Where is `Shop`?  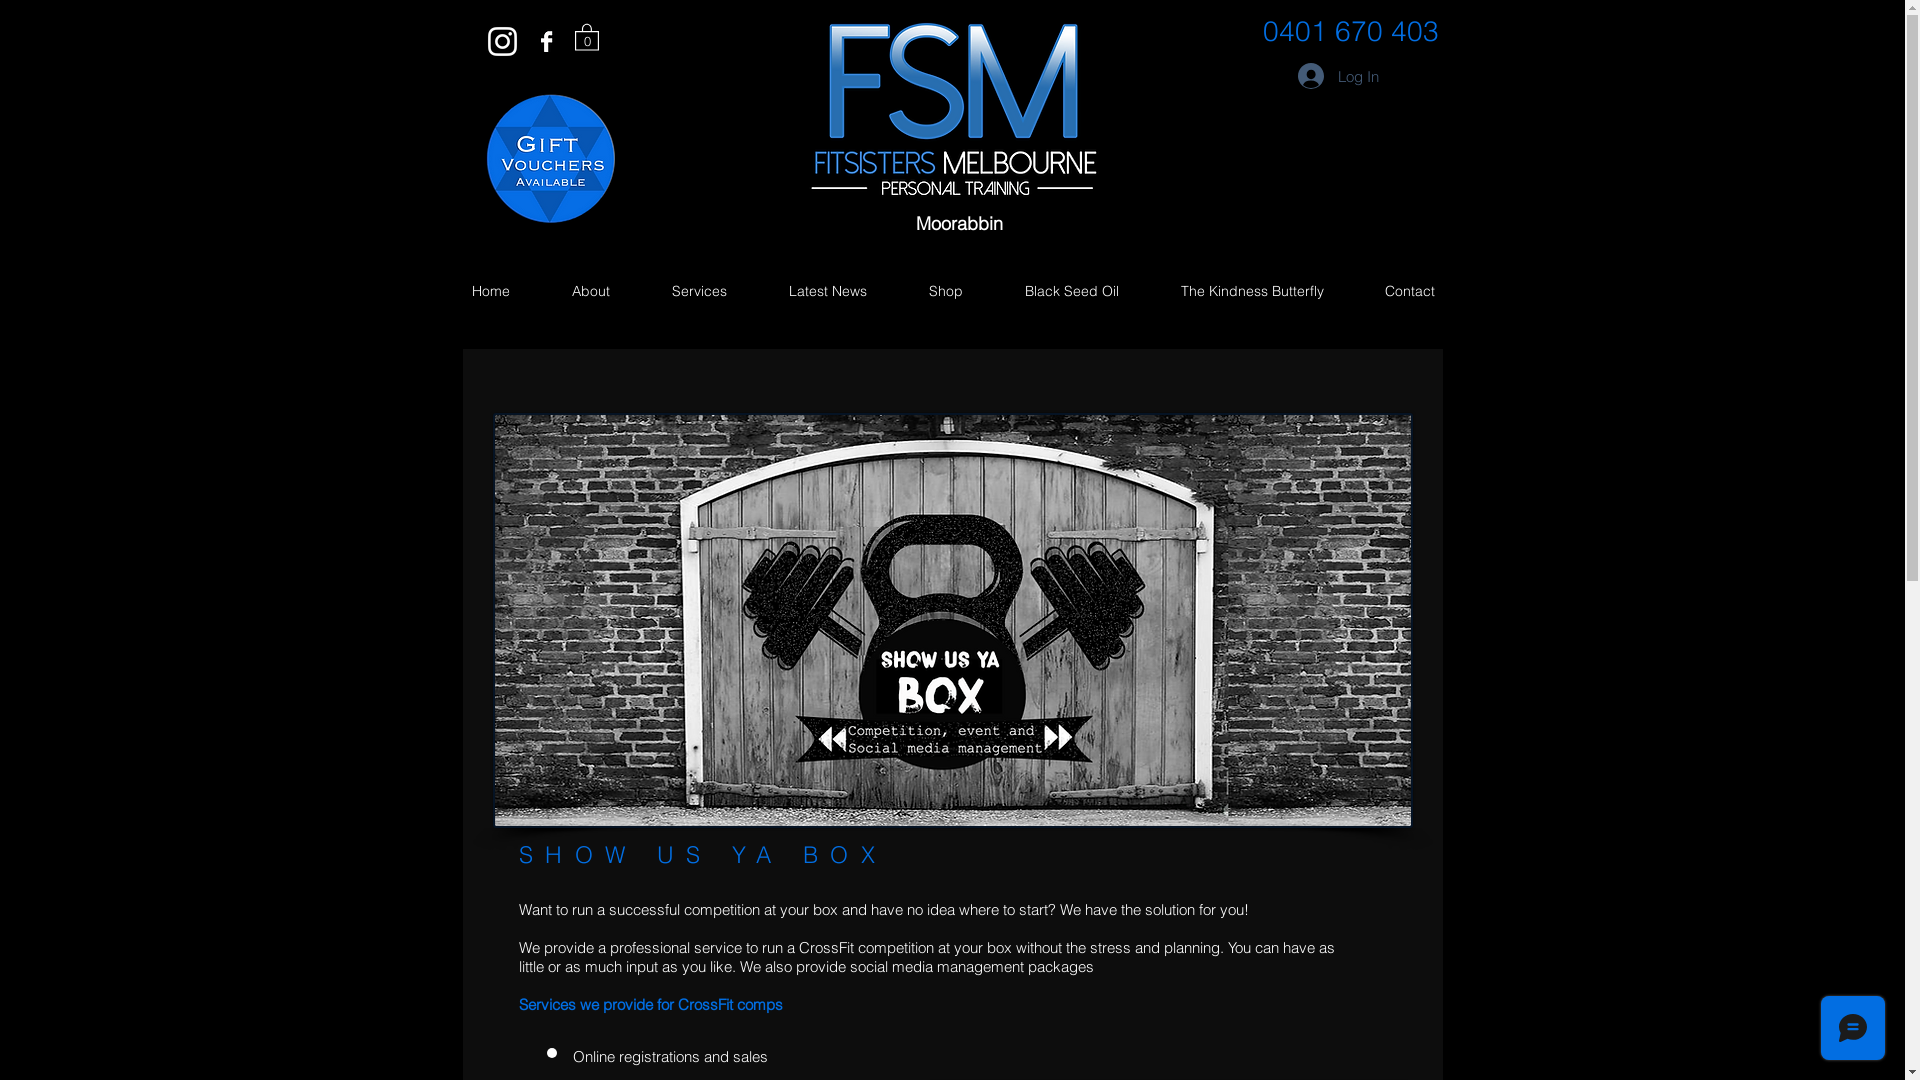 Shop is located at coordinates (946, 292).